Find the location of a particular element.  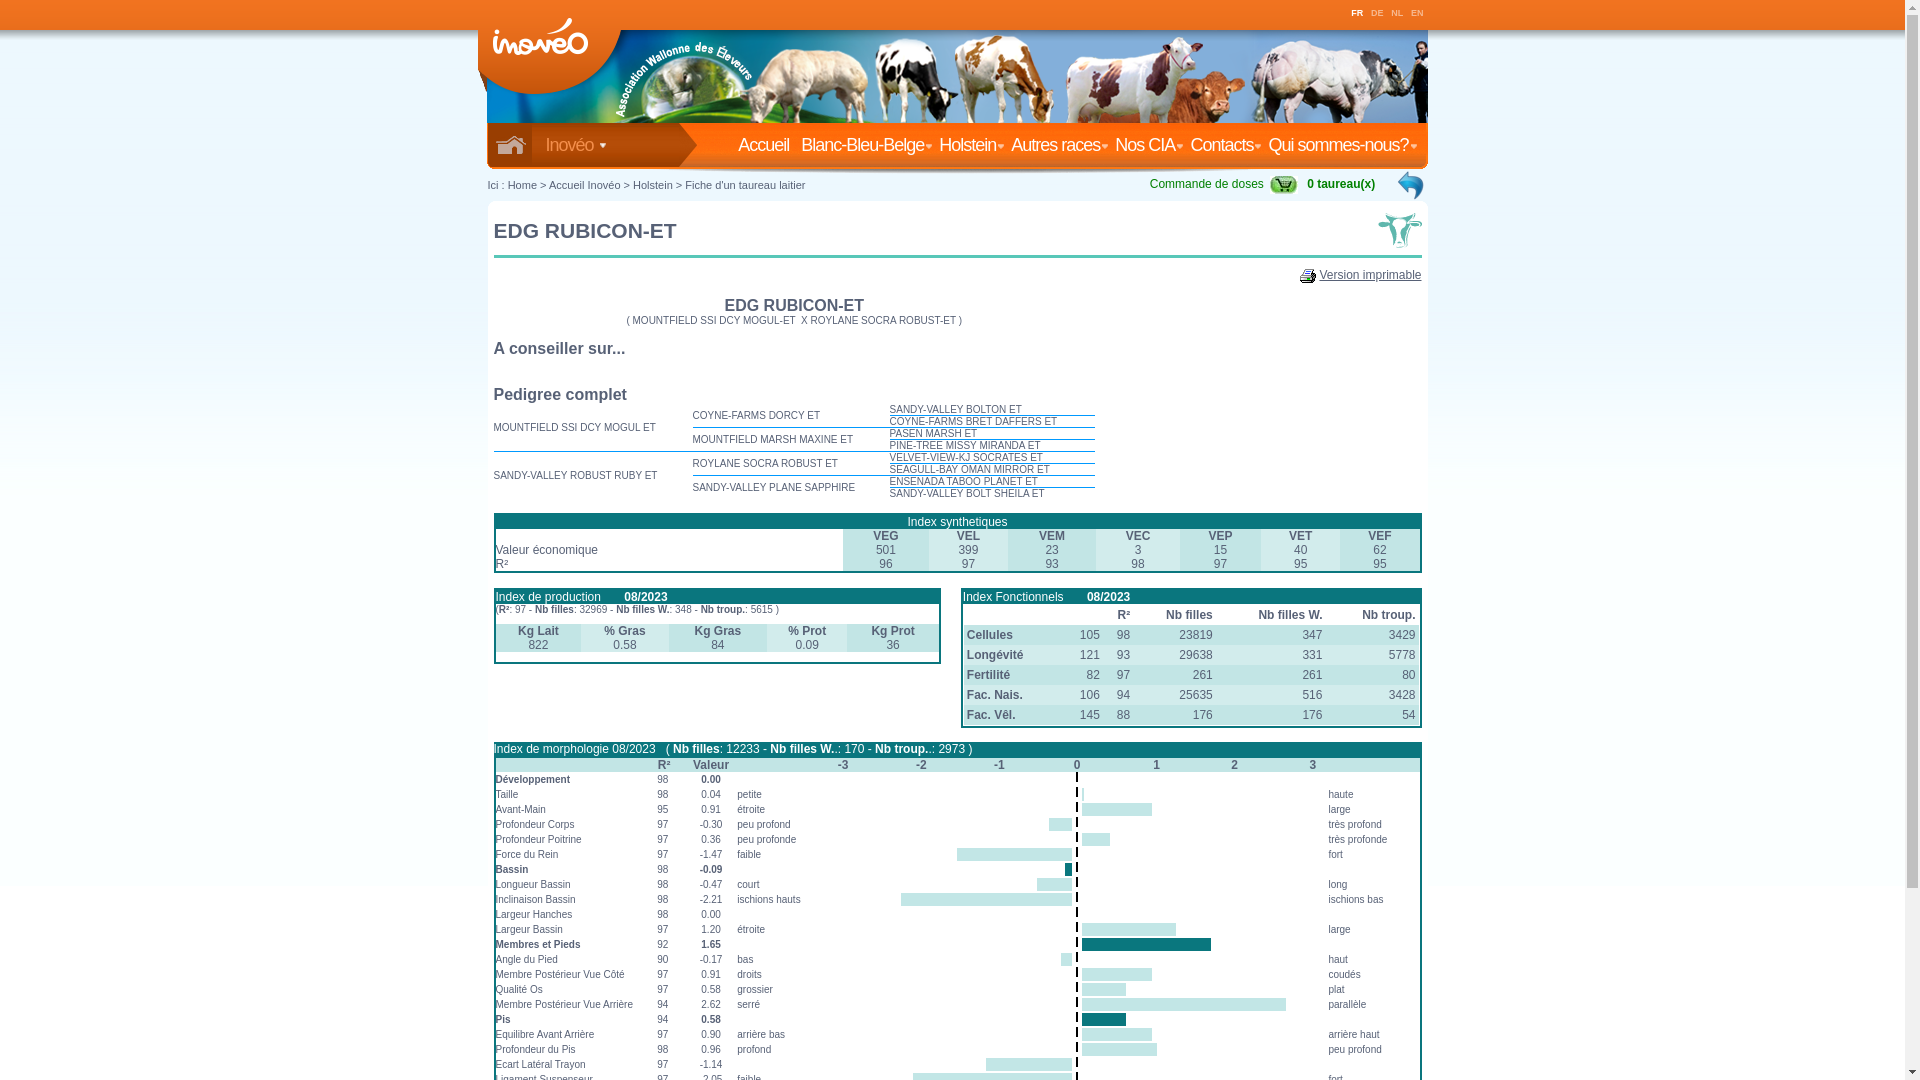

EN is located at coordinates (1418, 13).